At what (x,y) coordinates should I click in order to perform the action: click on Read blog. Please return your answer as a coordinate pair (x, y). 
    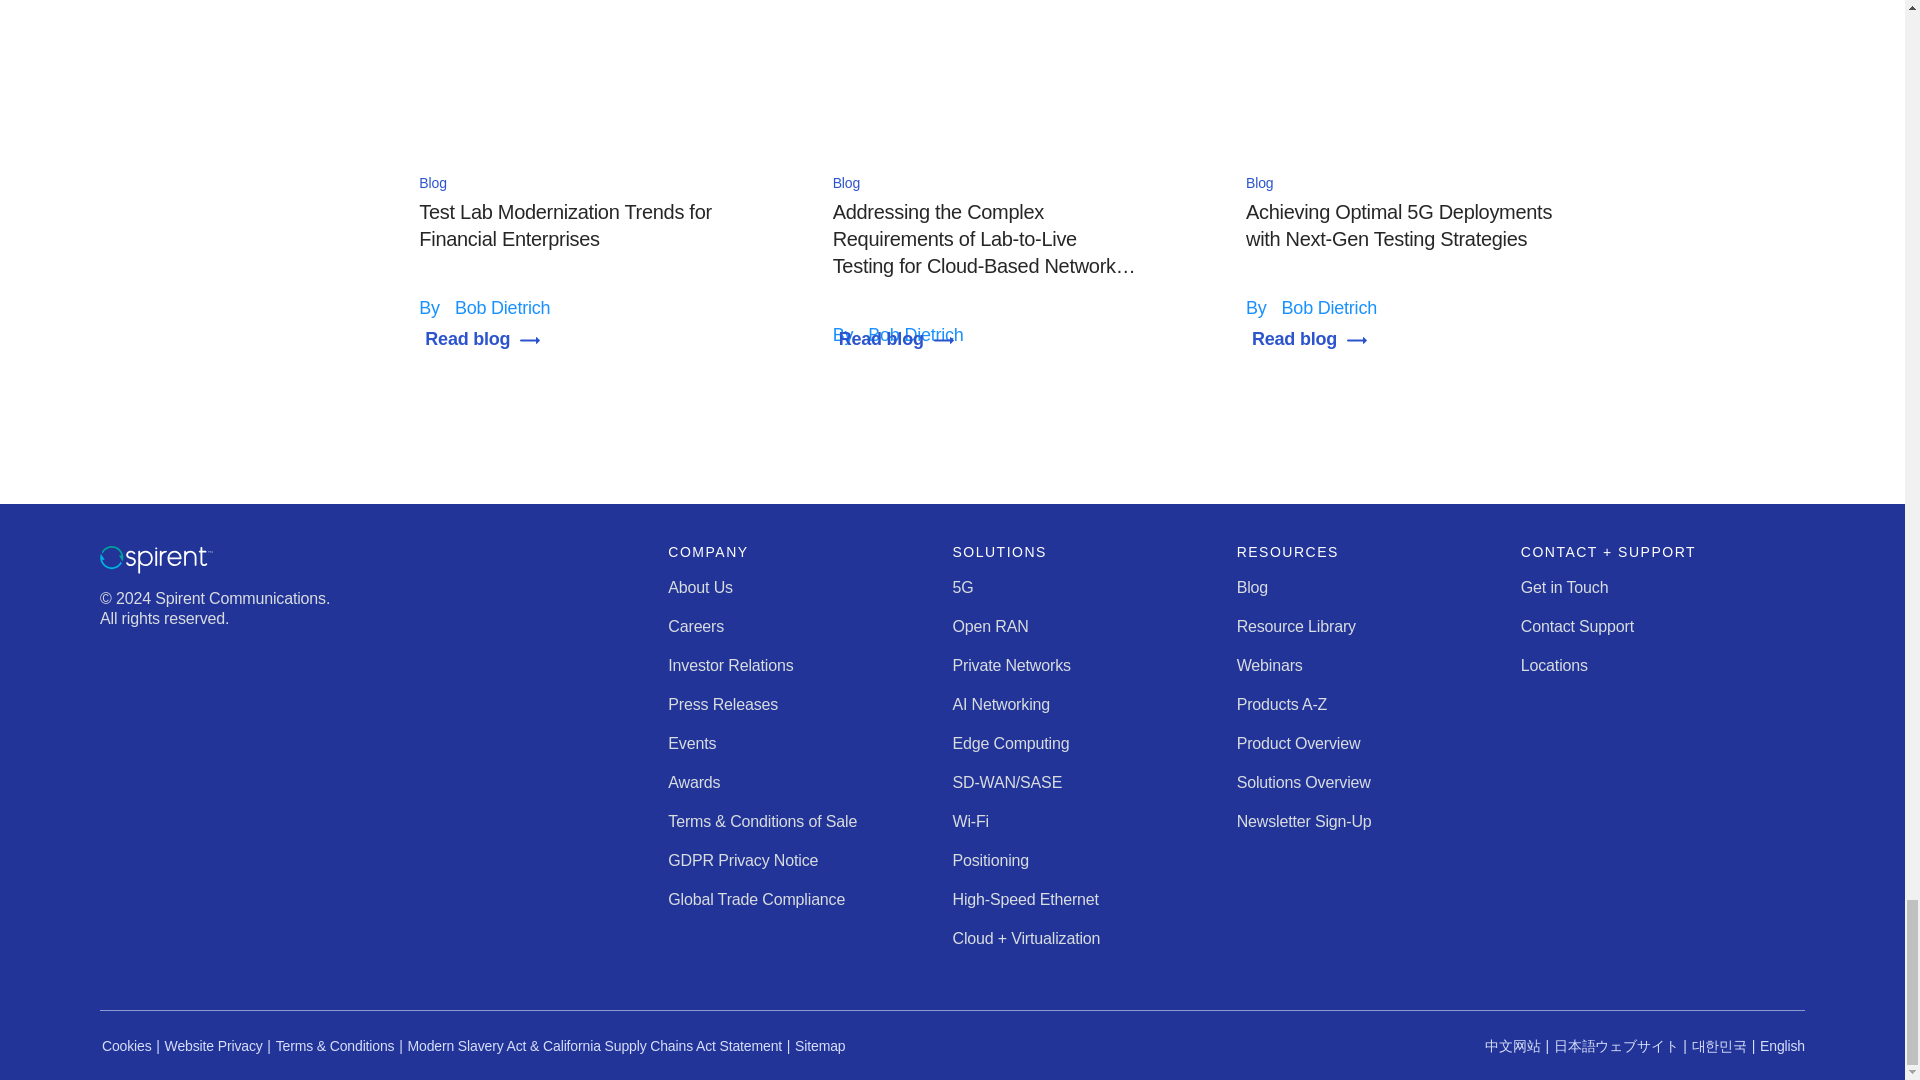
    Looking at the image, I should click on (486, 338).